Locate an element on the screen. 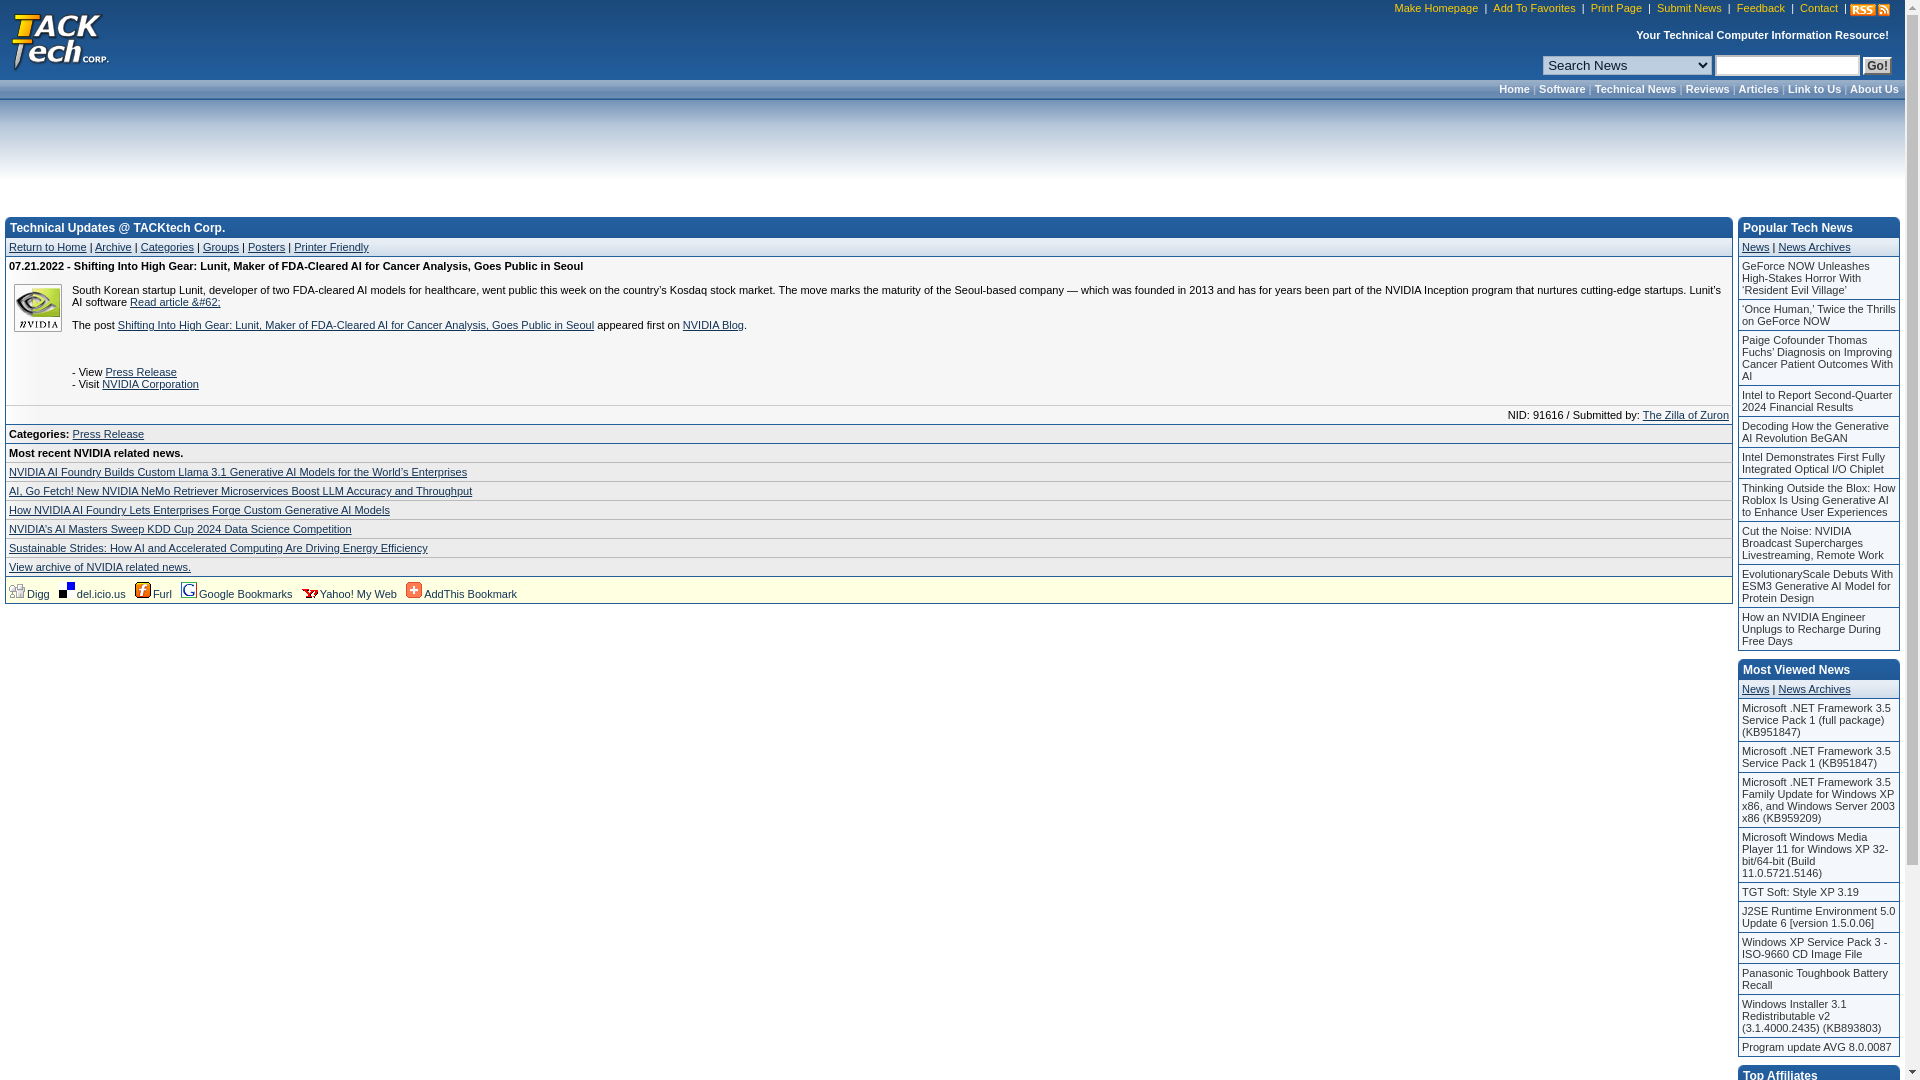 This screenshot has height=1080, width=1920. View available TACKtech RSS Feeds is located at coordinates (1870, 10).